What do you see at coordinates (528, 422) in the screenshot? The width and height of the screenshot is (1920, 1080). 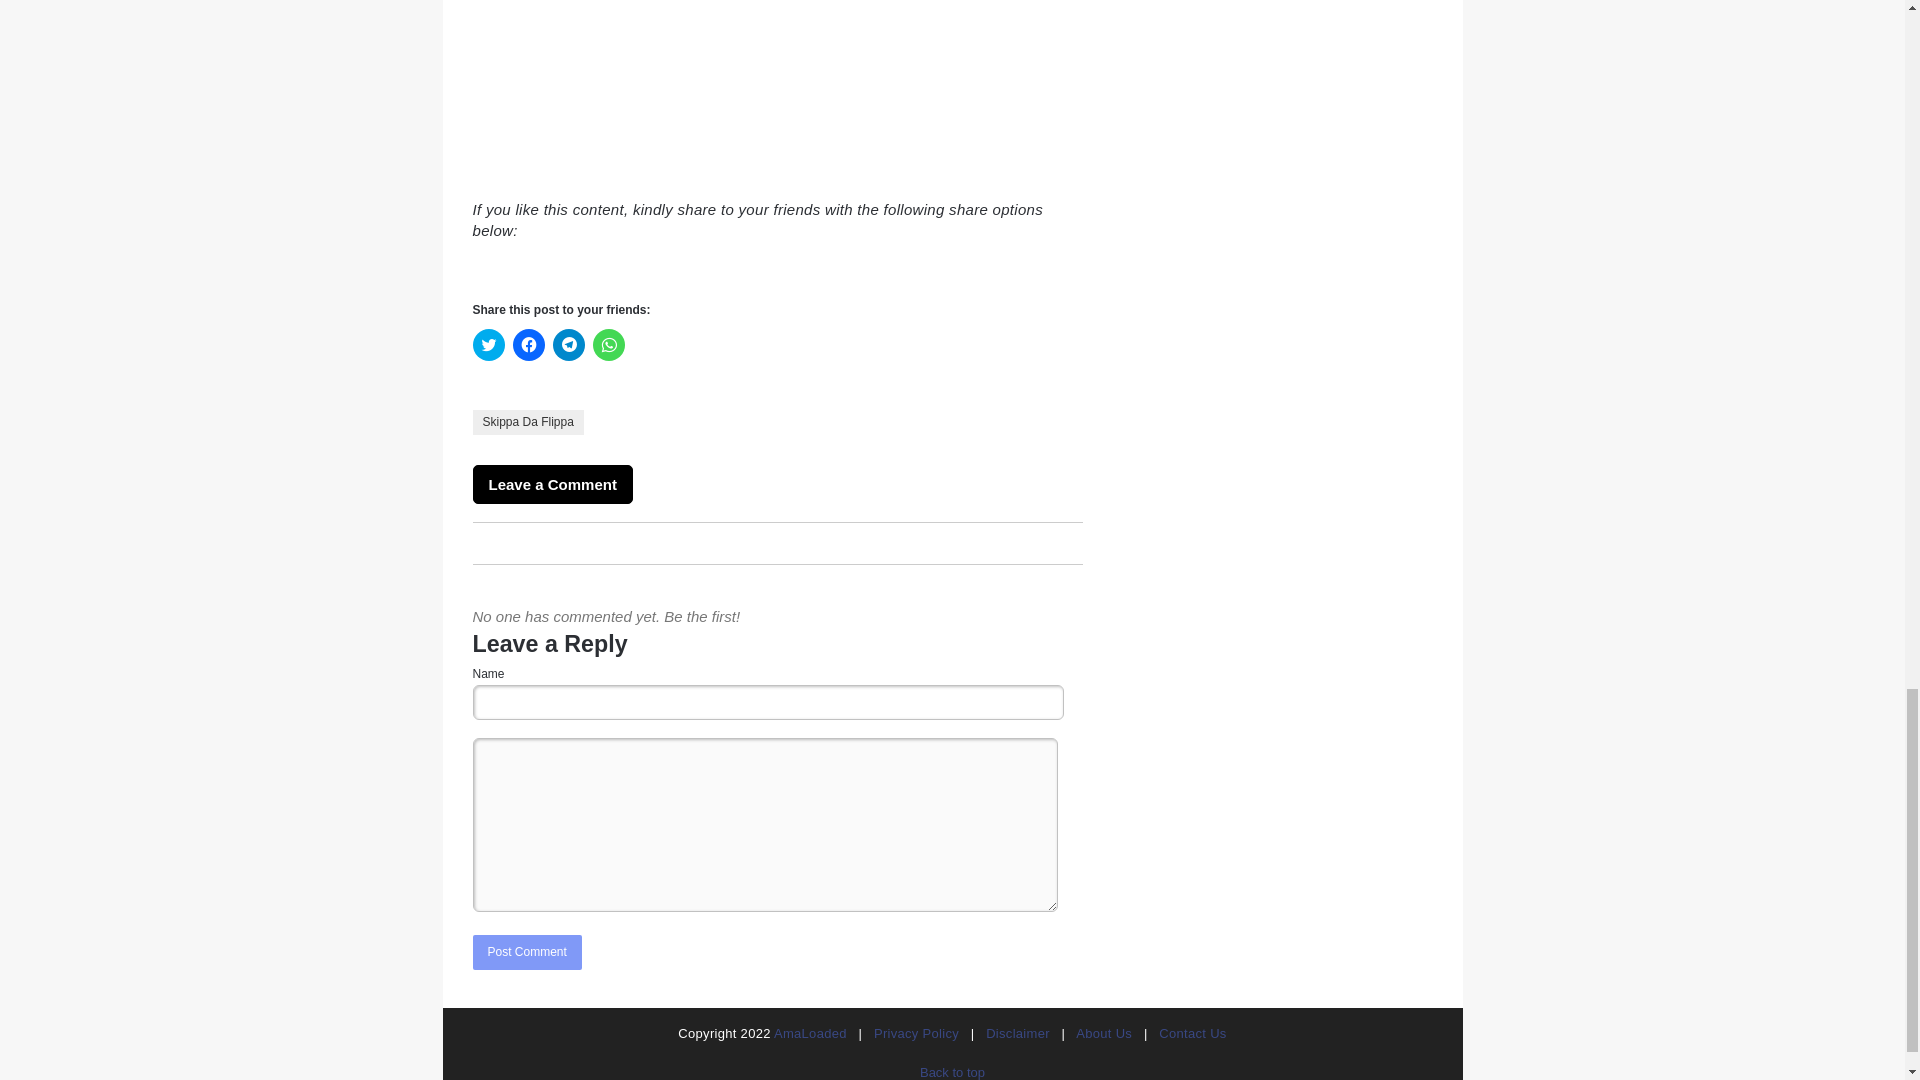 I see `Skippa Da Flippa` at bounding box center [528, 422].